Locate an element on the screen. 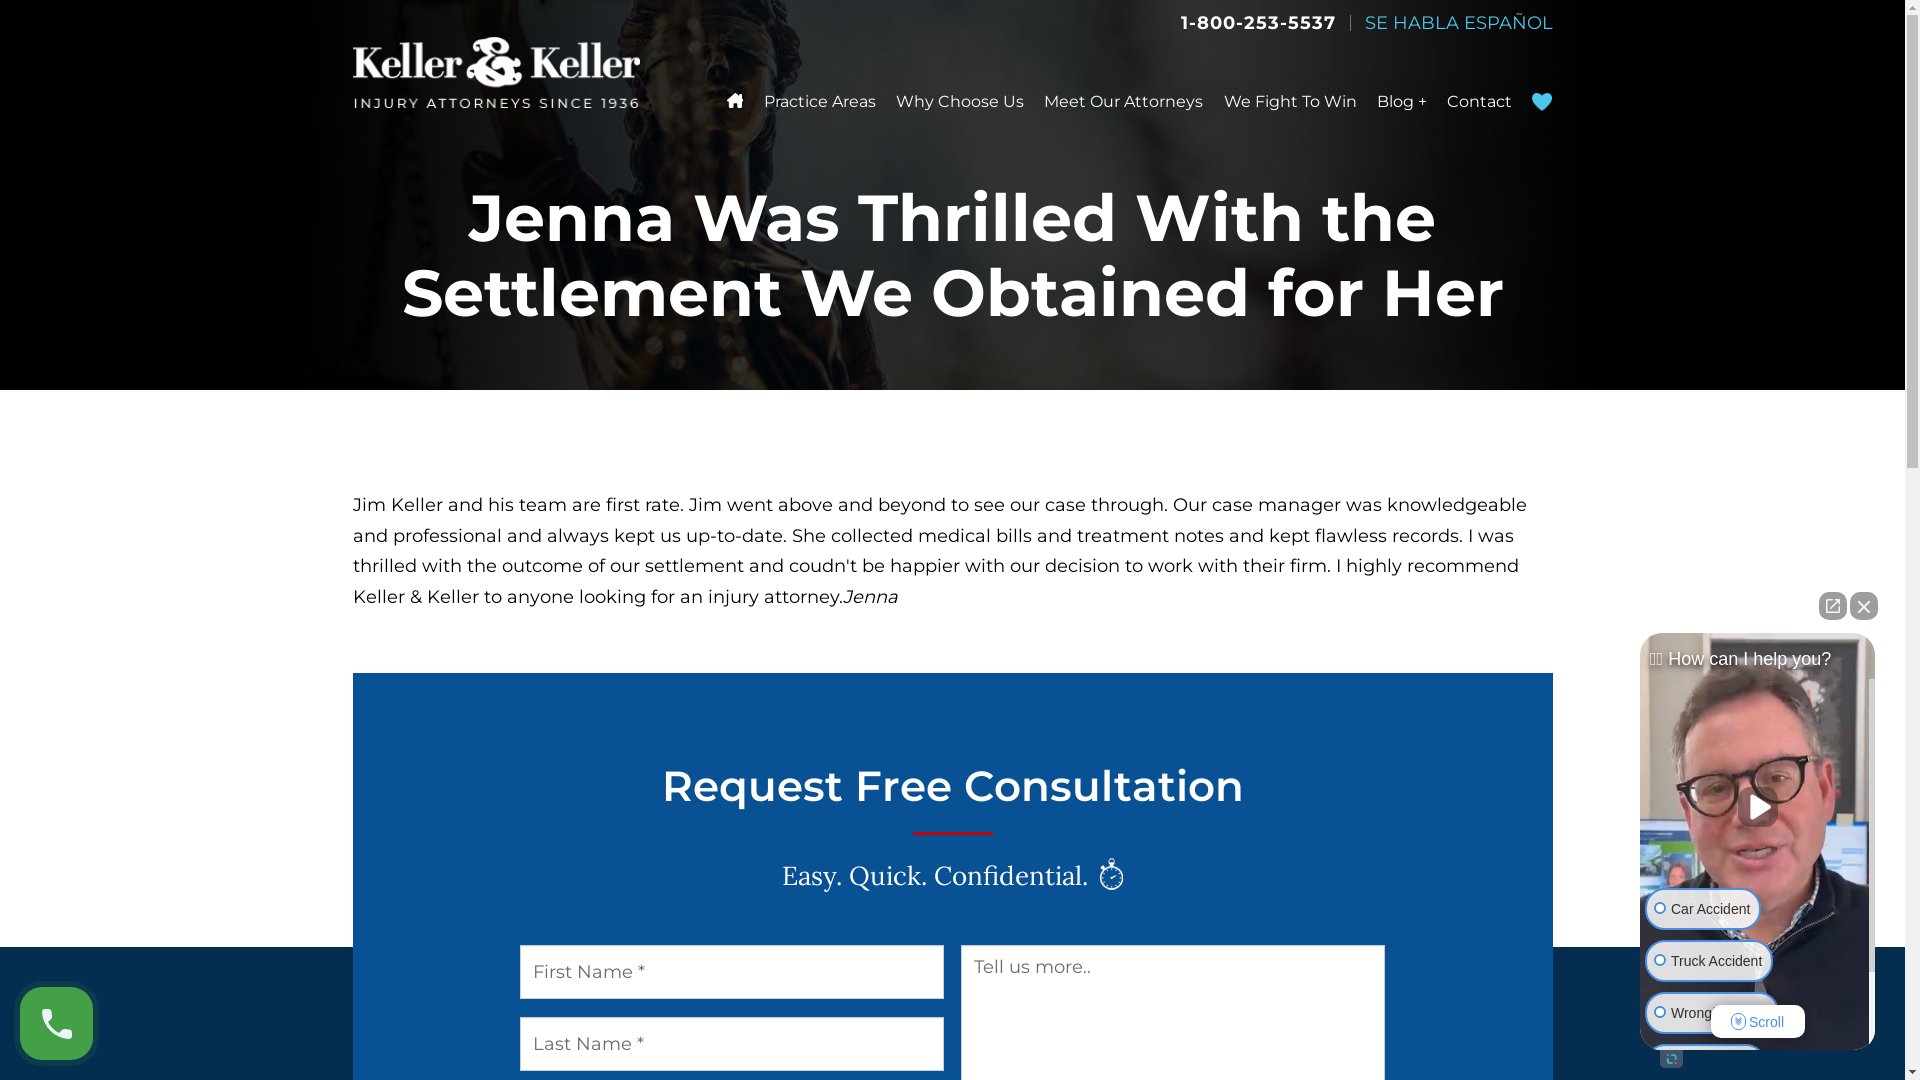 This screenshot has width=1920, height=1080. Blog + is located at coordinates (1402, 102).